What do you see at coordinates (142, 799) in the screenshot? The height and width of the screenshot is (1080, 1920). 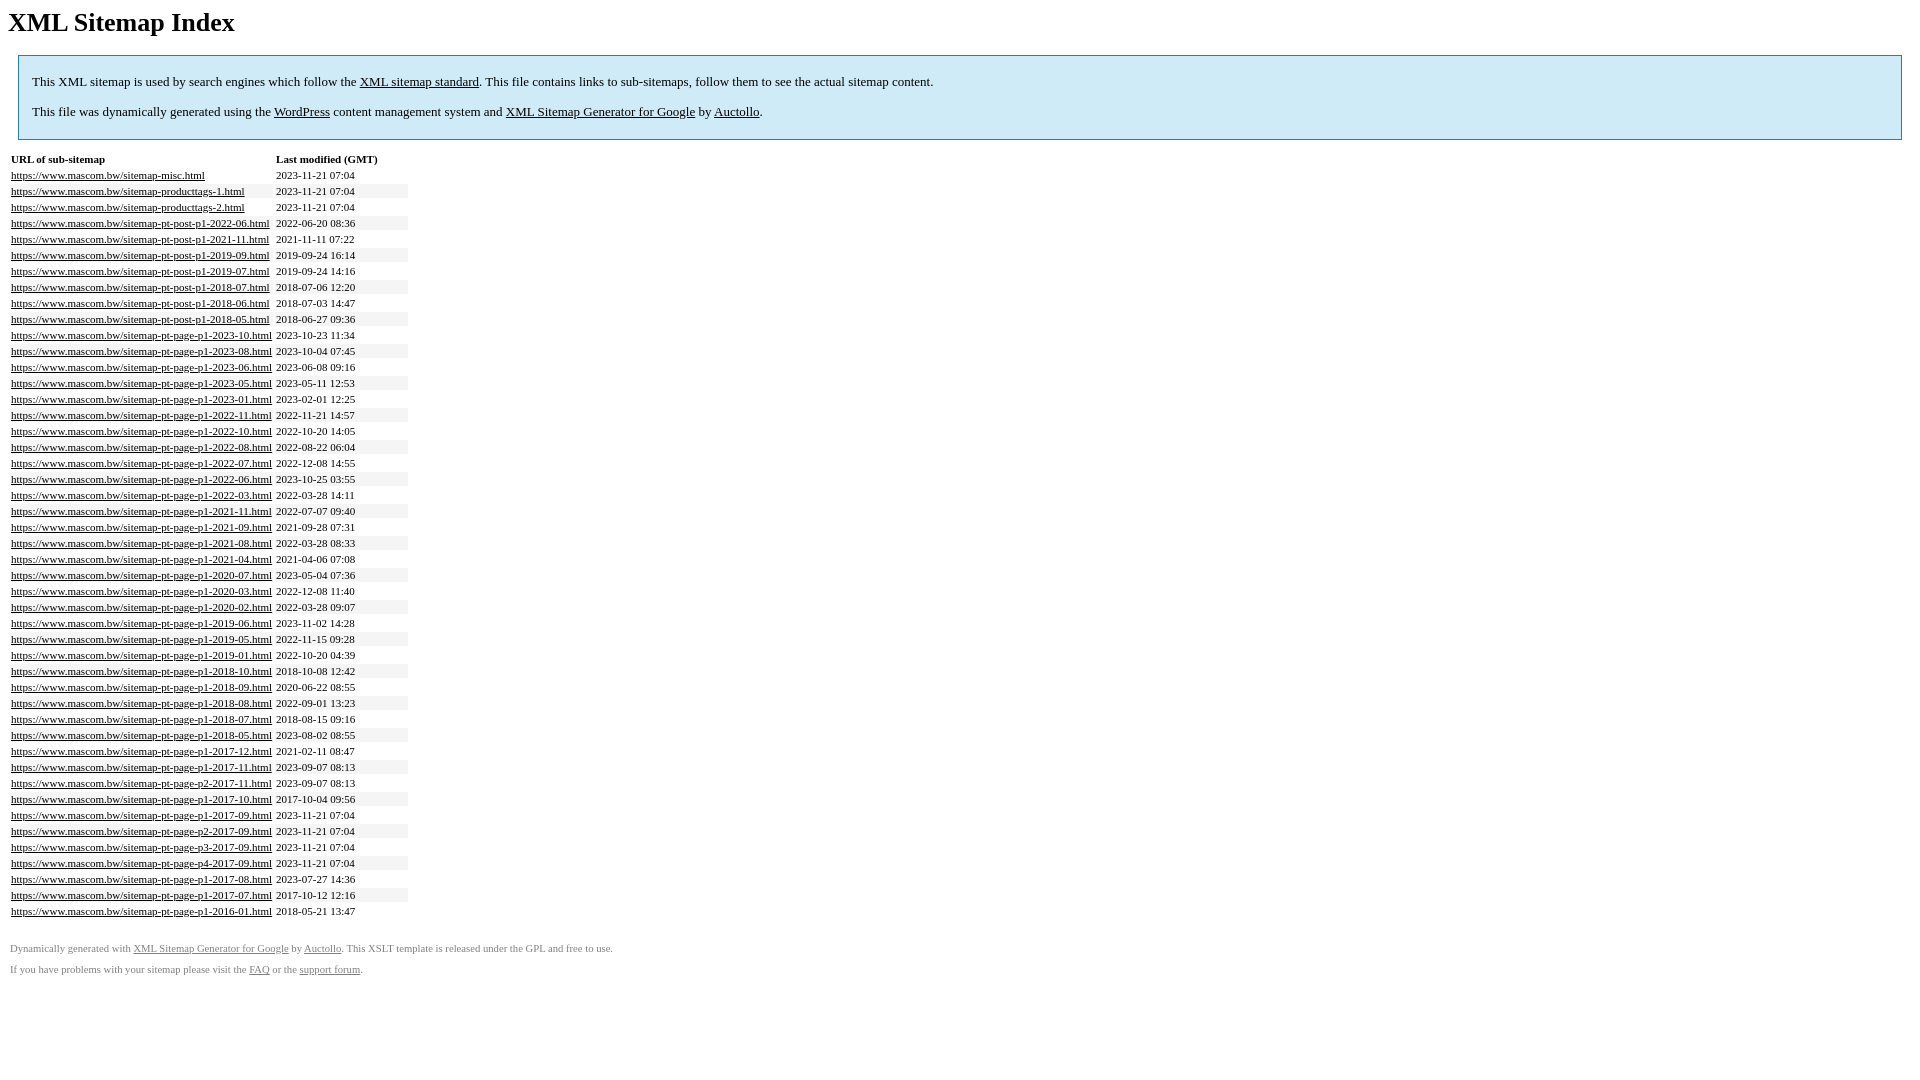 I see `https://www.mascom.bw/sitemap-pt-page-p1-2017-10.html` at bounding box center [142, 799].